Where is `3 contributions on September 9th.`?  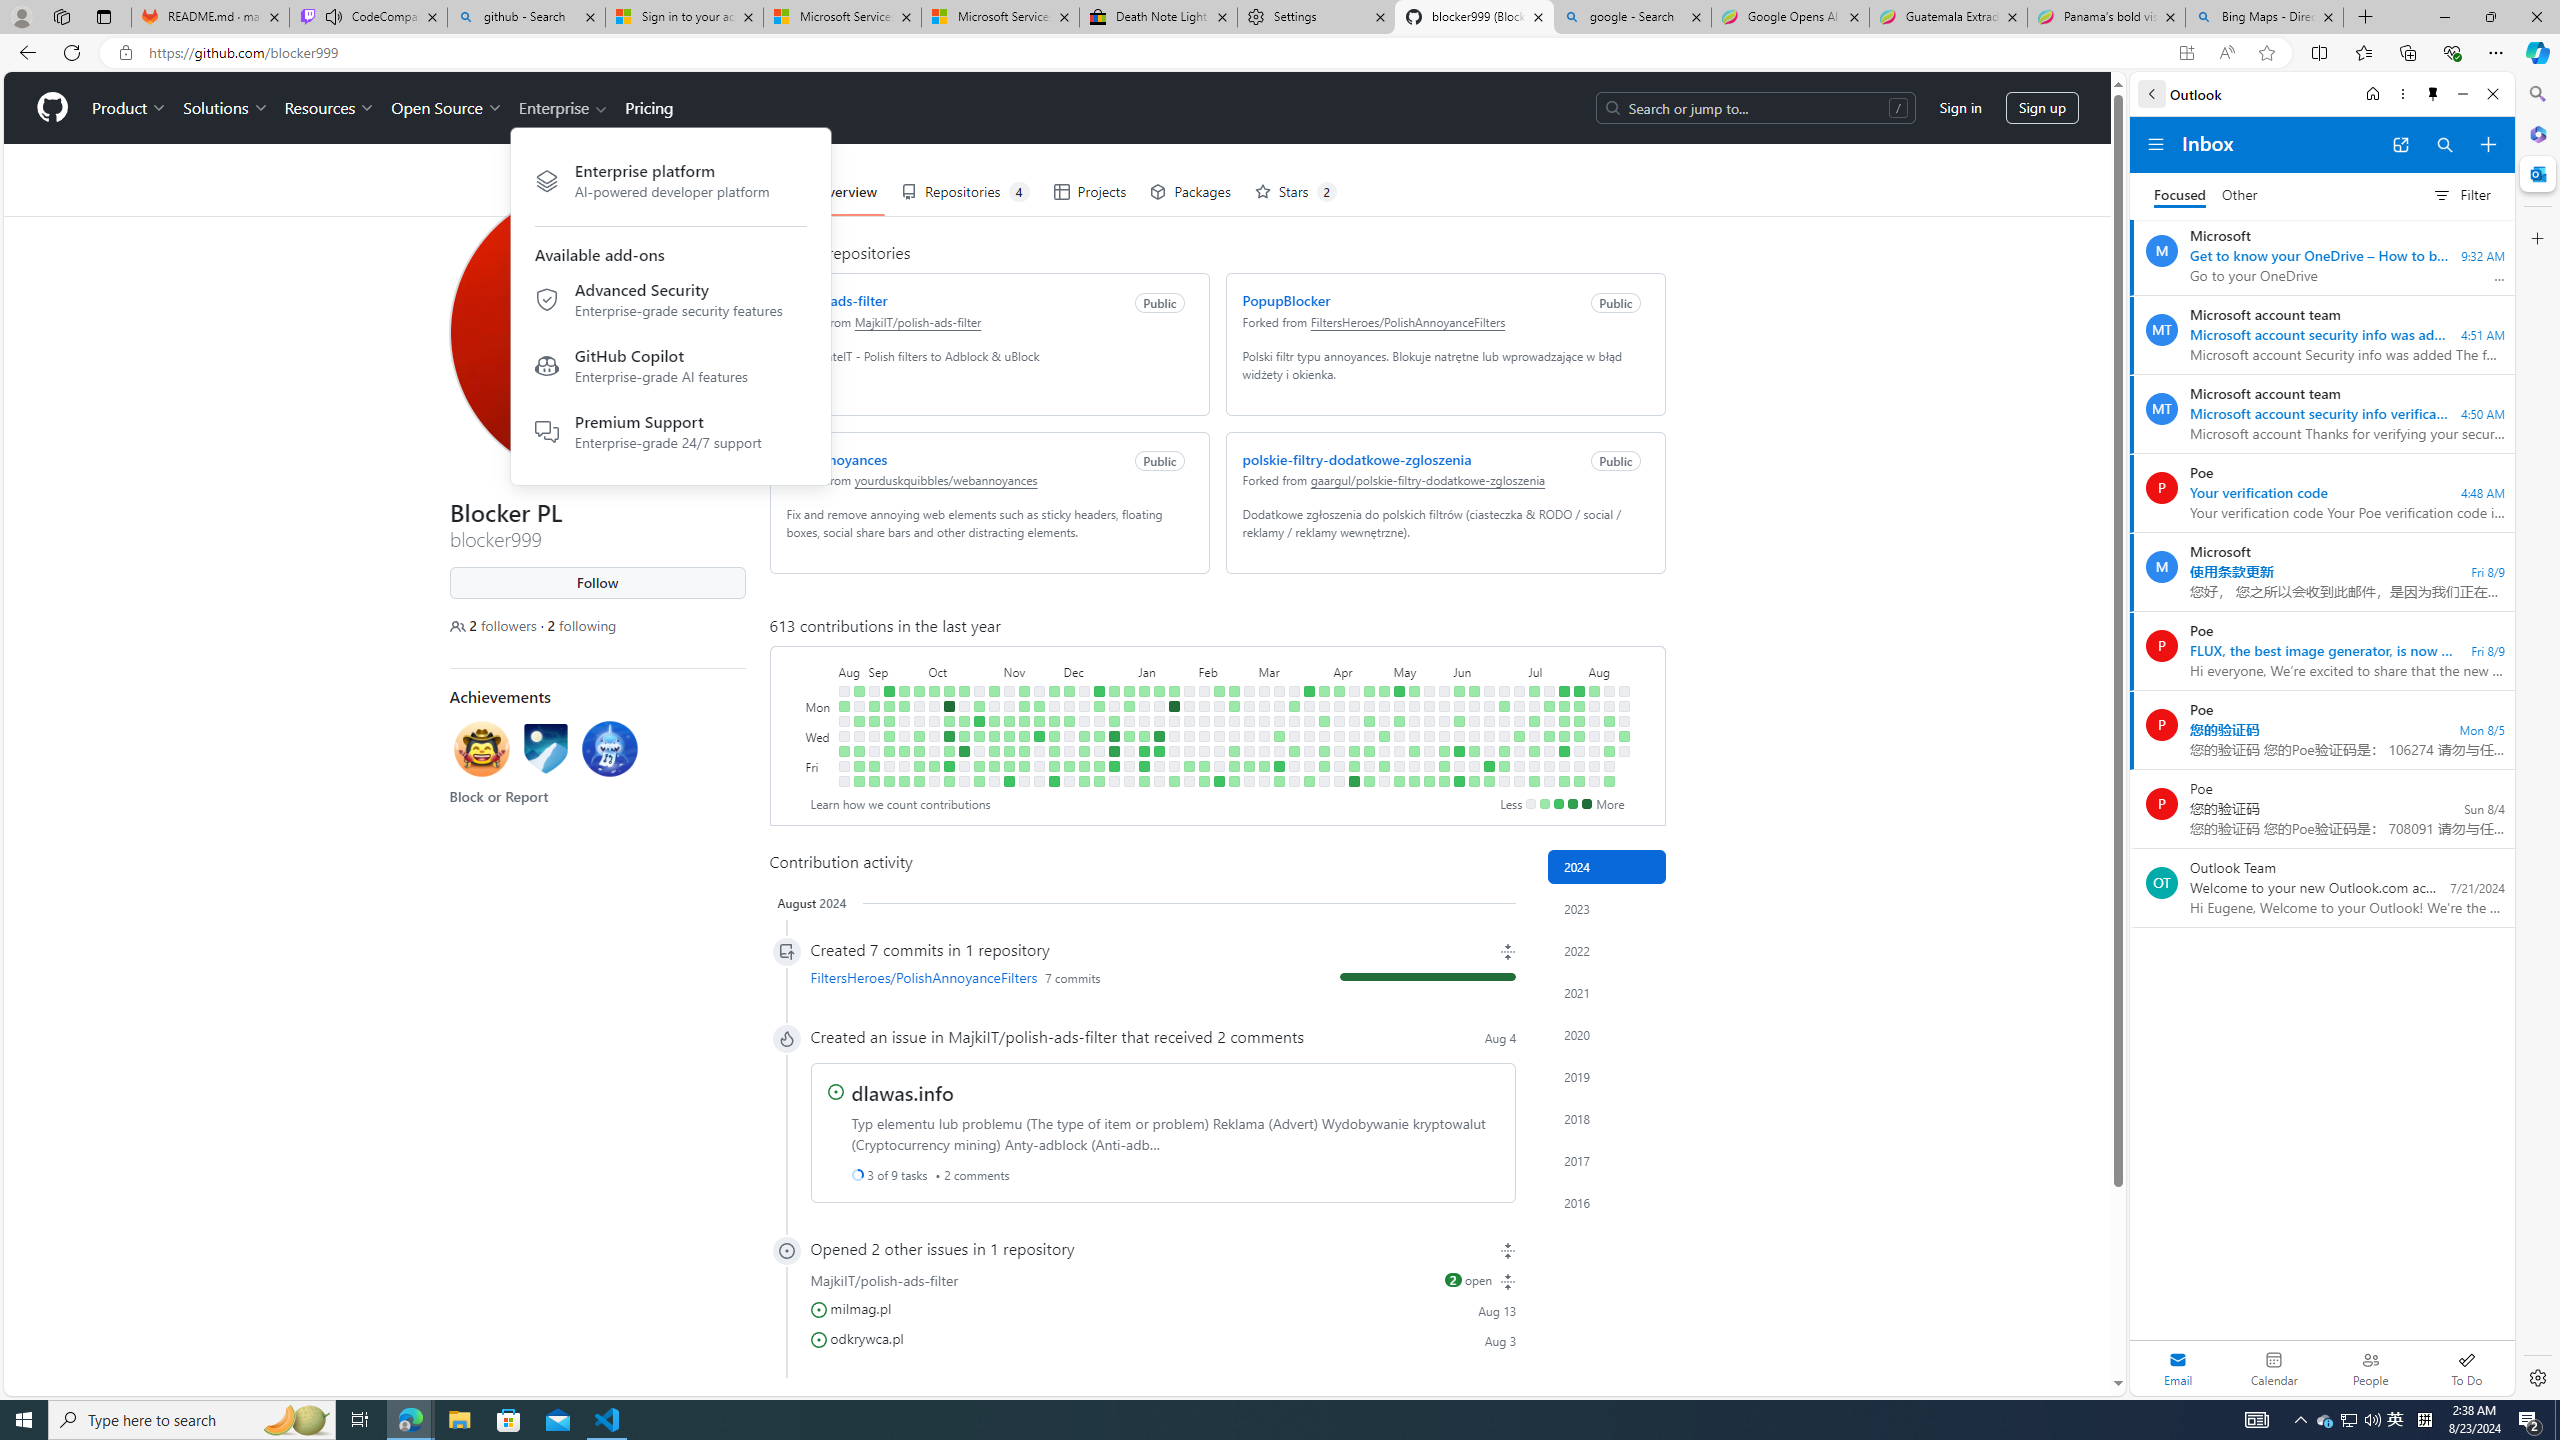
3 contributions on September 9th. is located at coordinates (874, 782).